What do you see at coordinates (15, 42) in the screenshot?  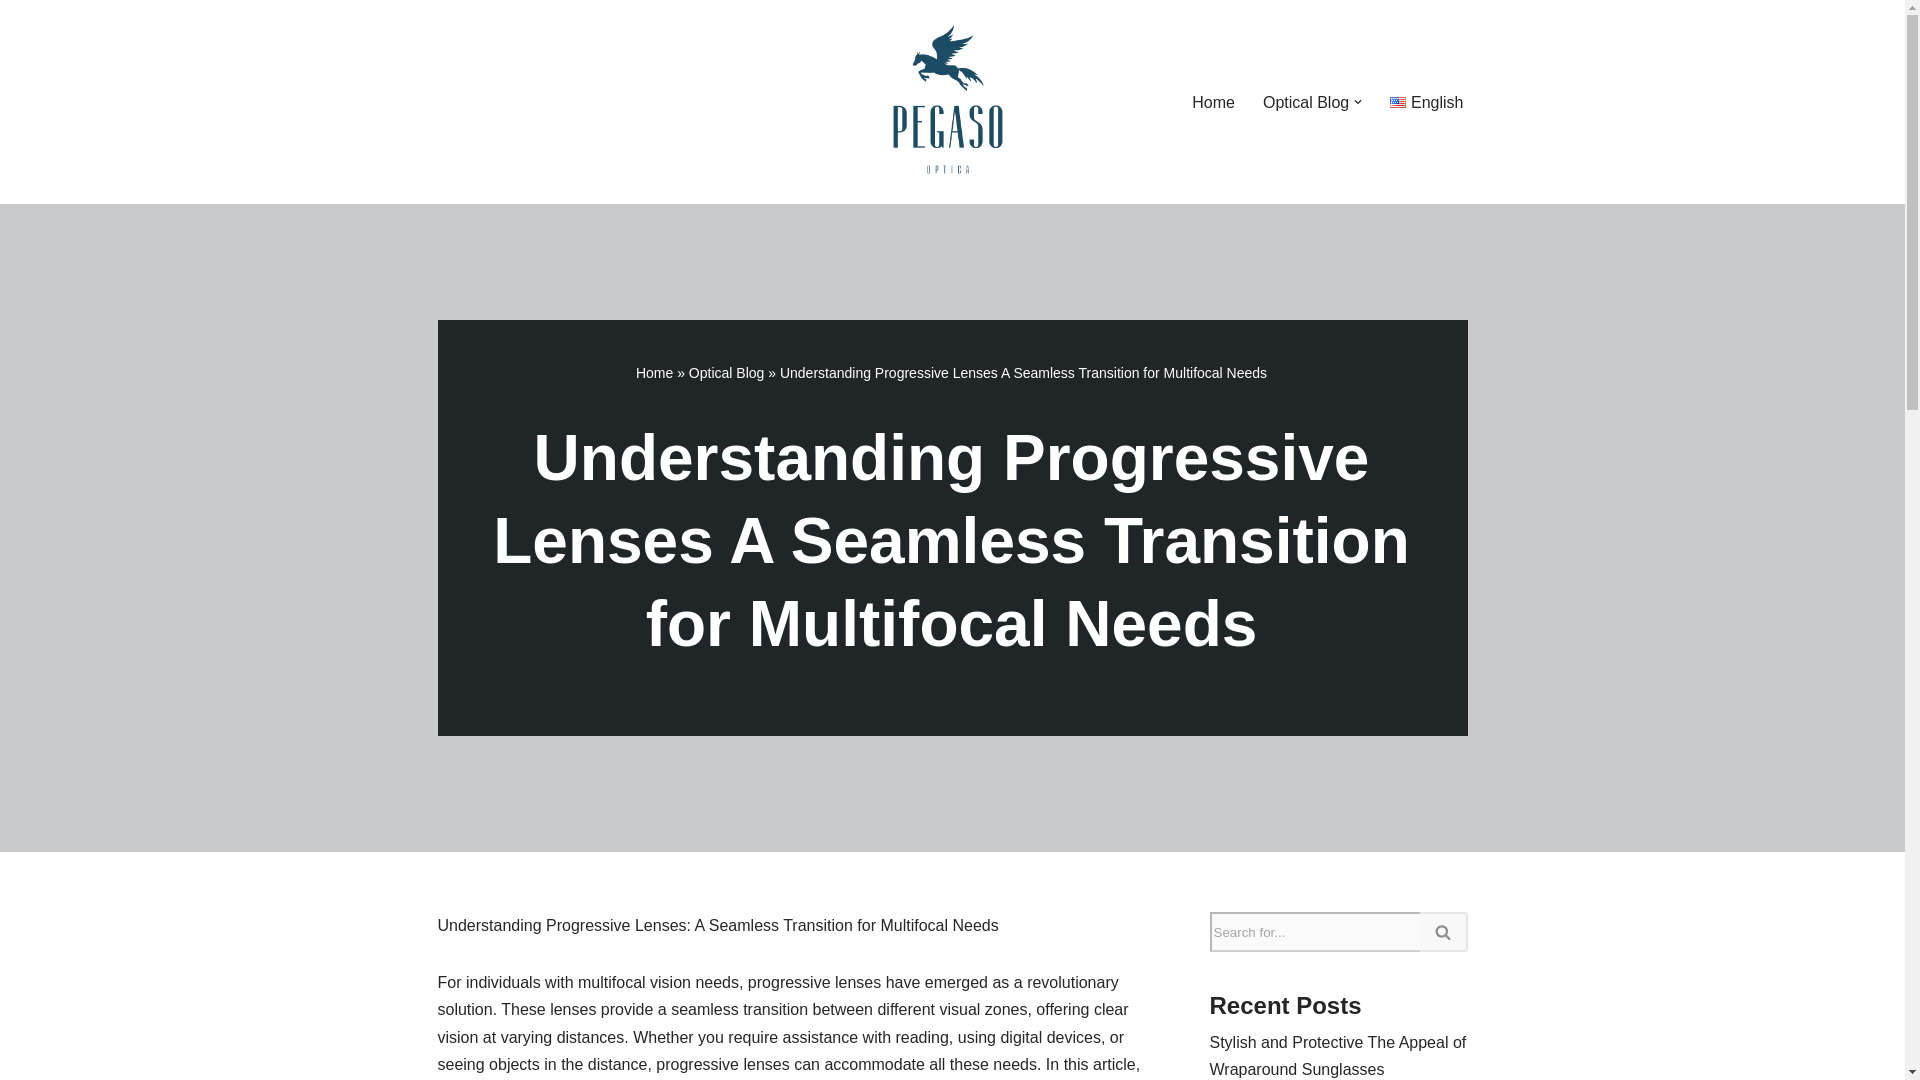 I see `Skip to content` at bounding box center [15, 42].